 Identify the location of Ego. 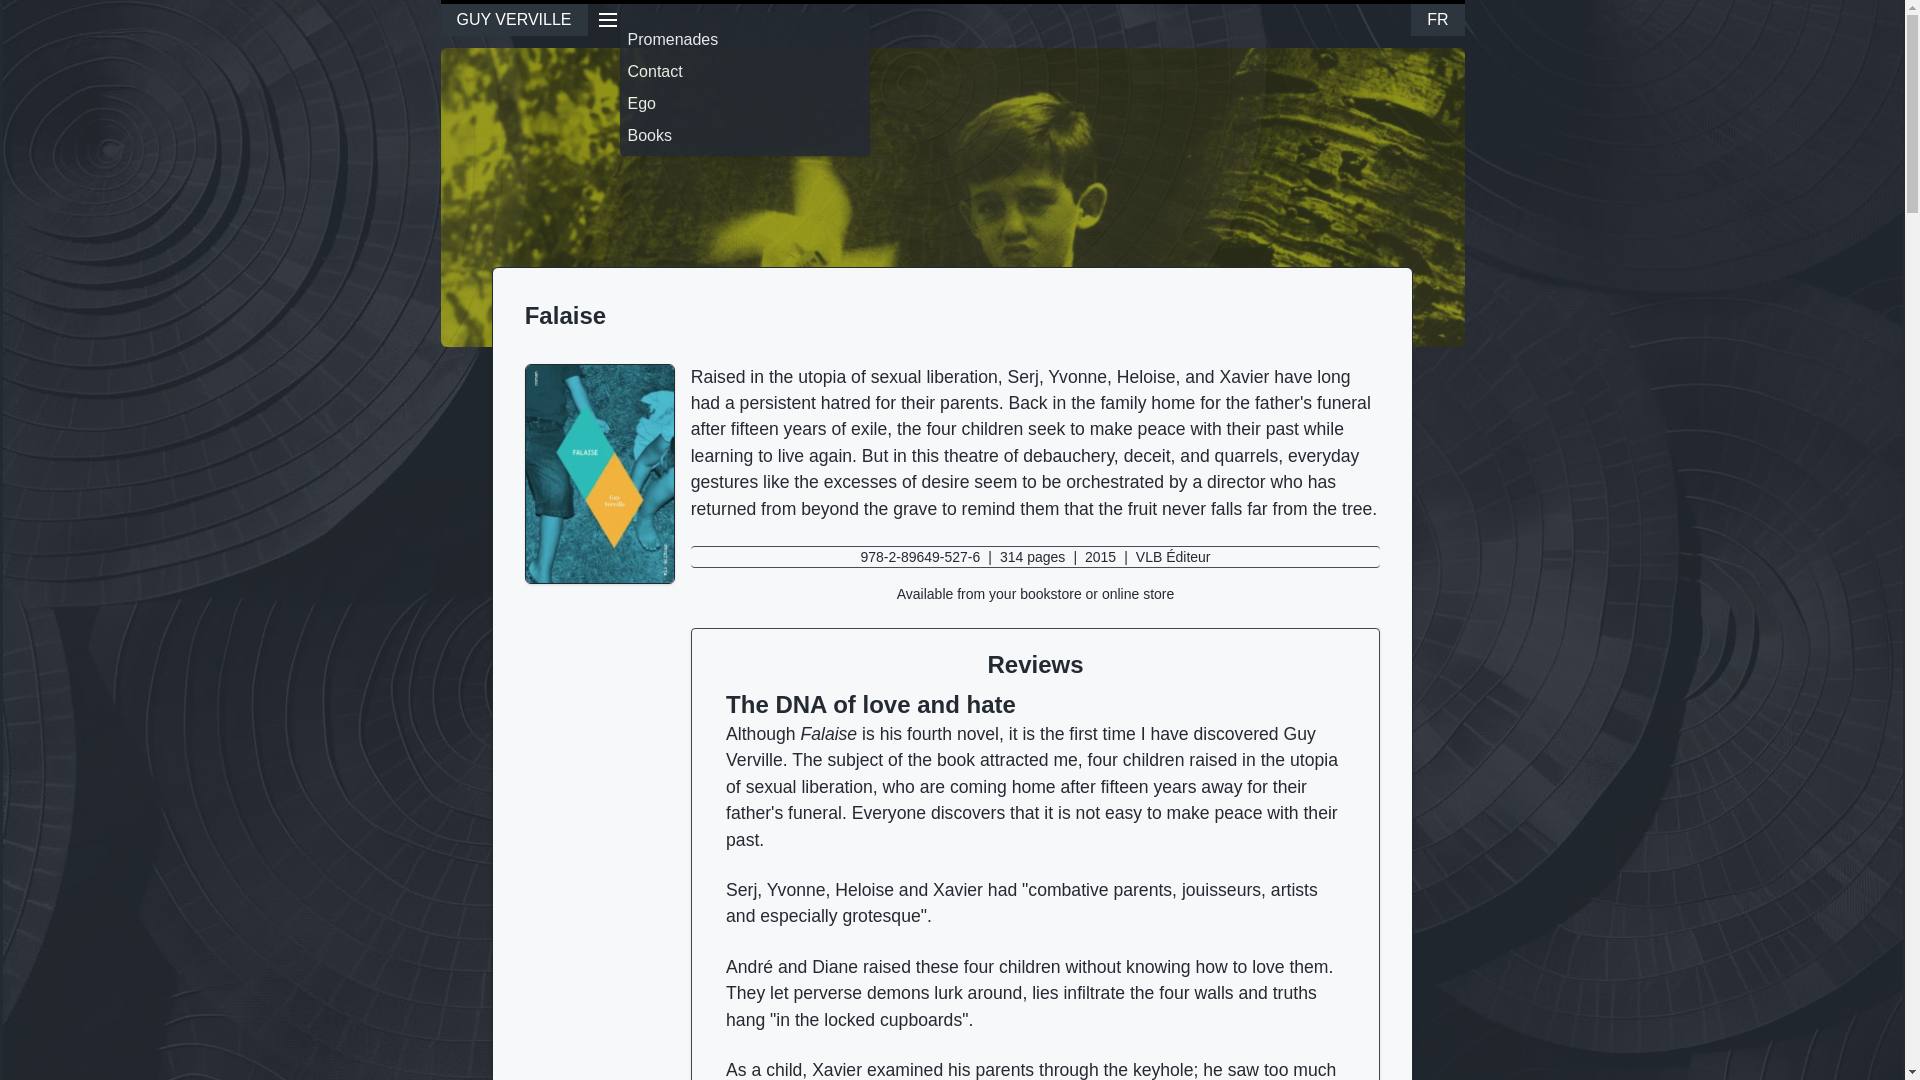
(744, 103).